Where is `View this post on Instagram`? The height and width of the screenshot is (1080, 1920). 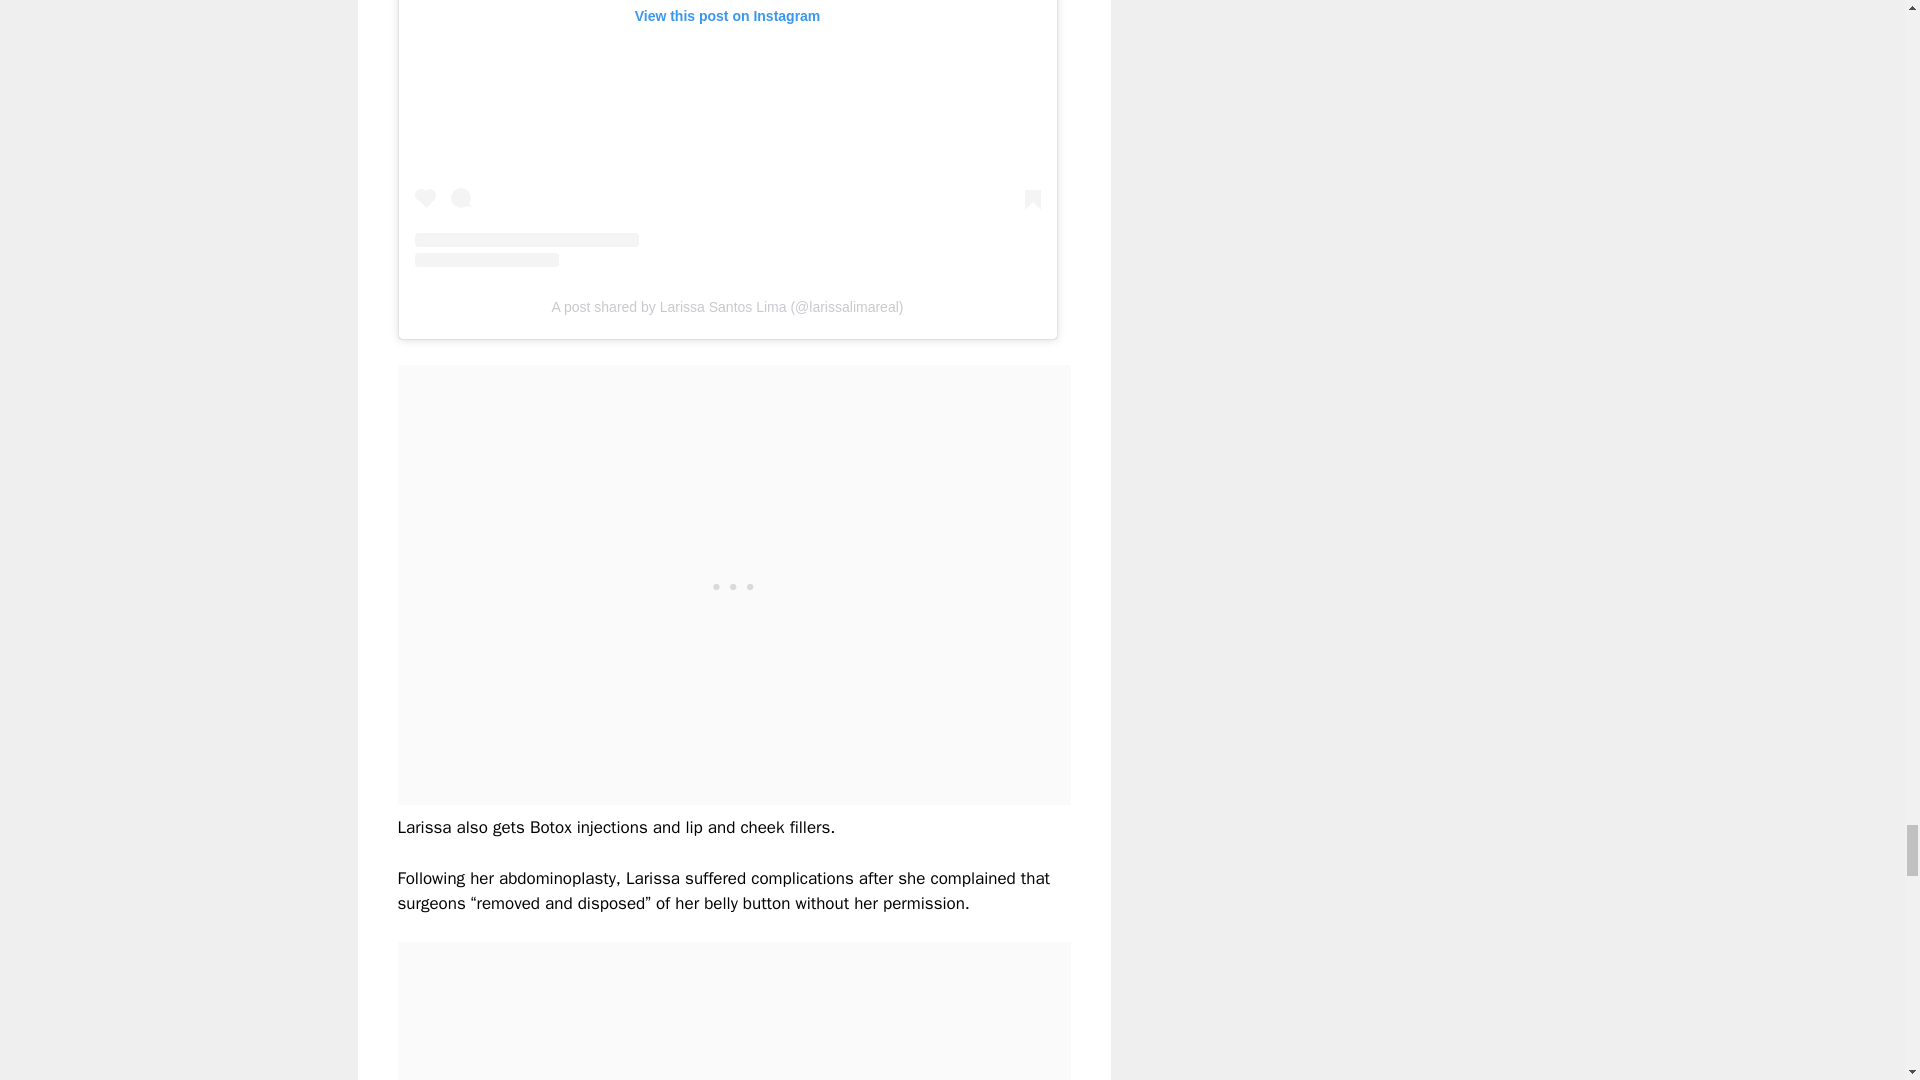 View this post on Instagram is located at coordinates (727, 133).